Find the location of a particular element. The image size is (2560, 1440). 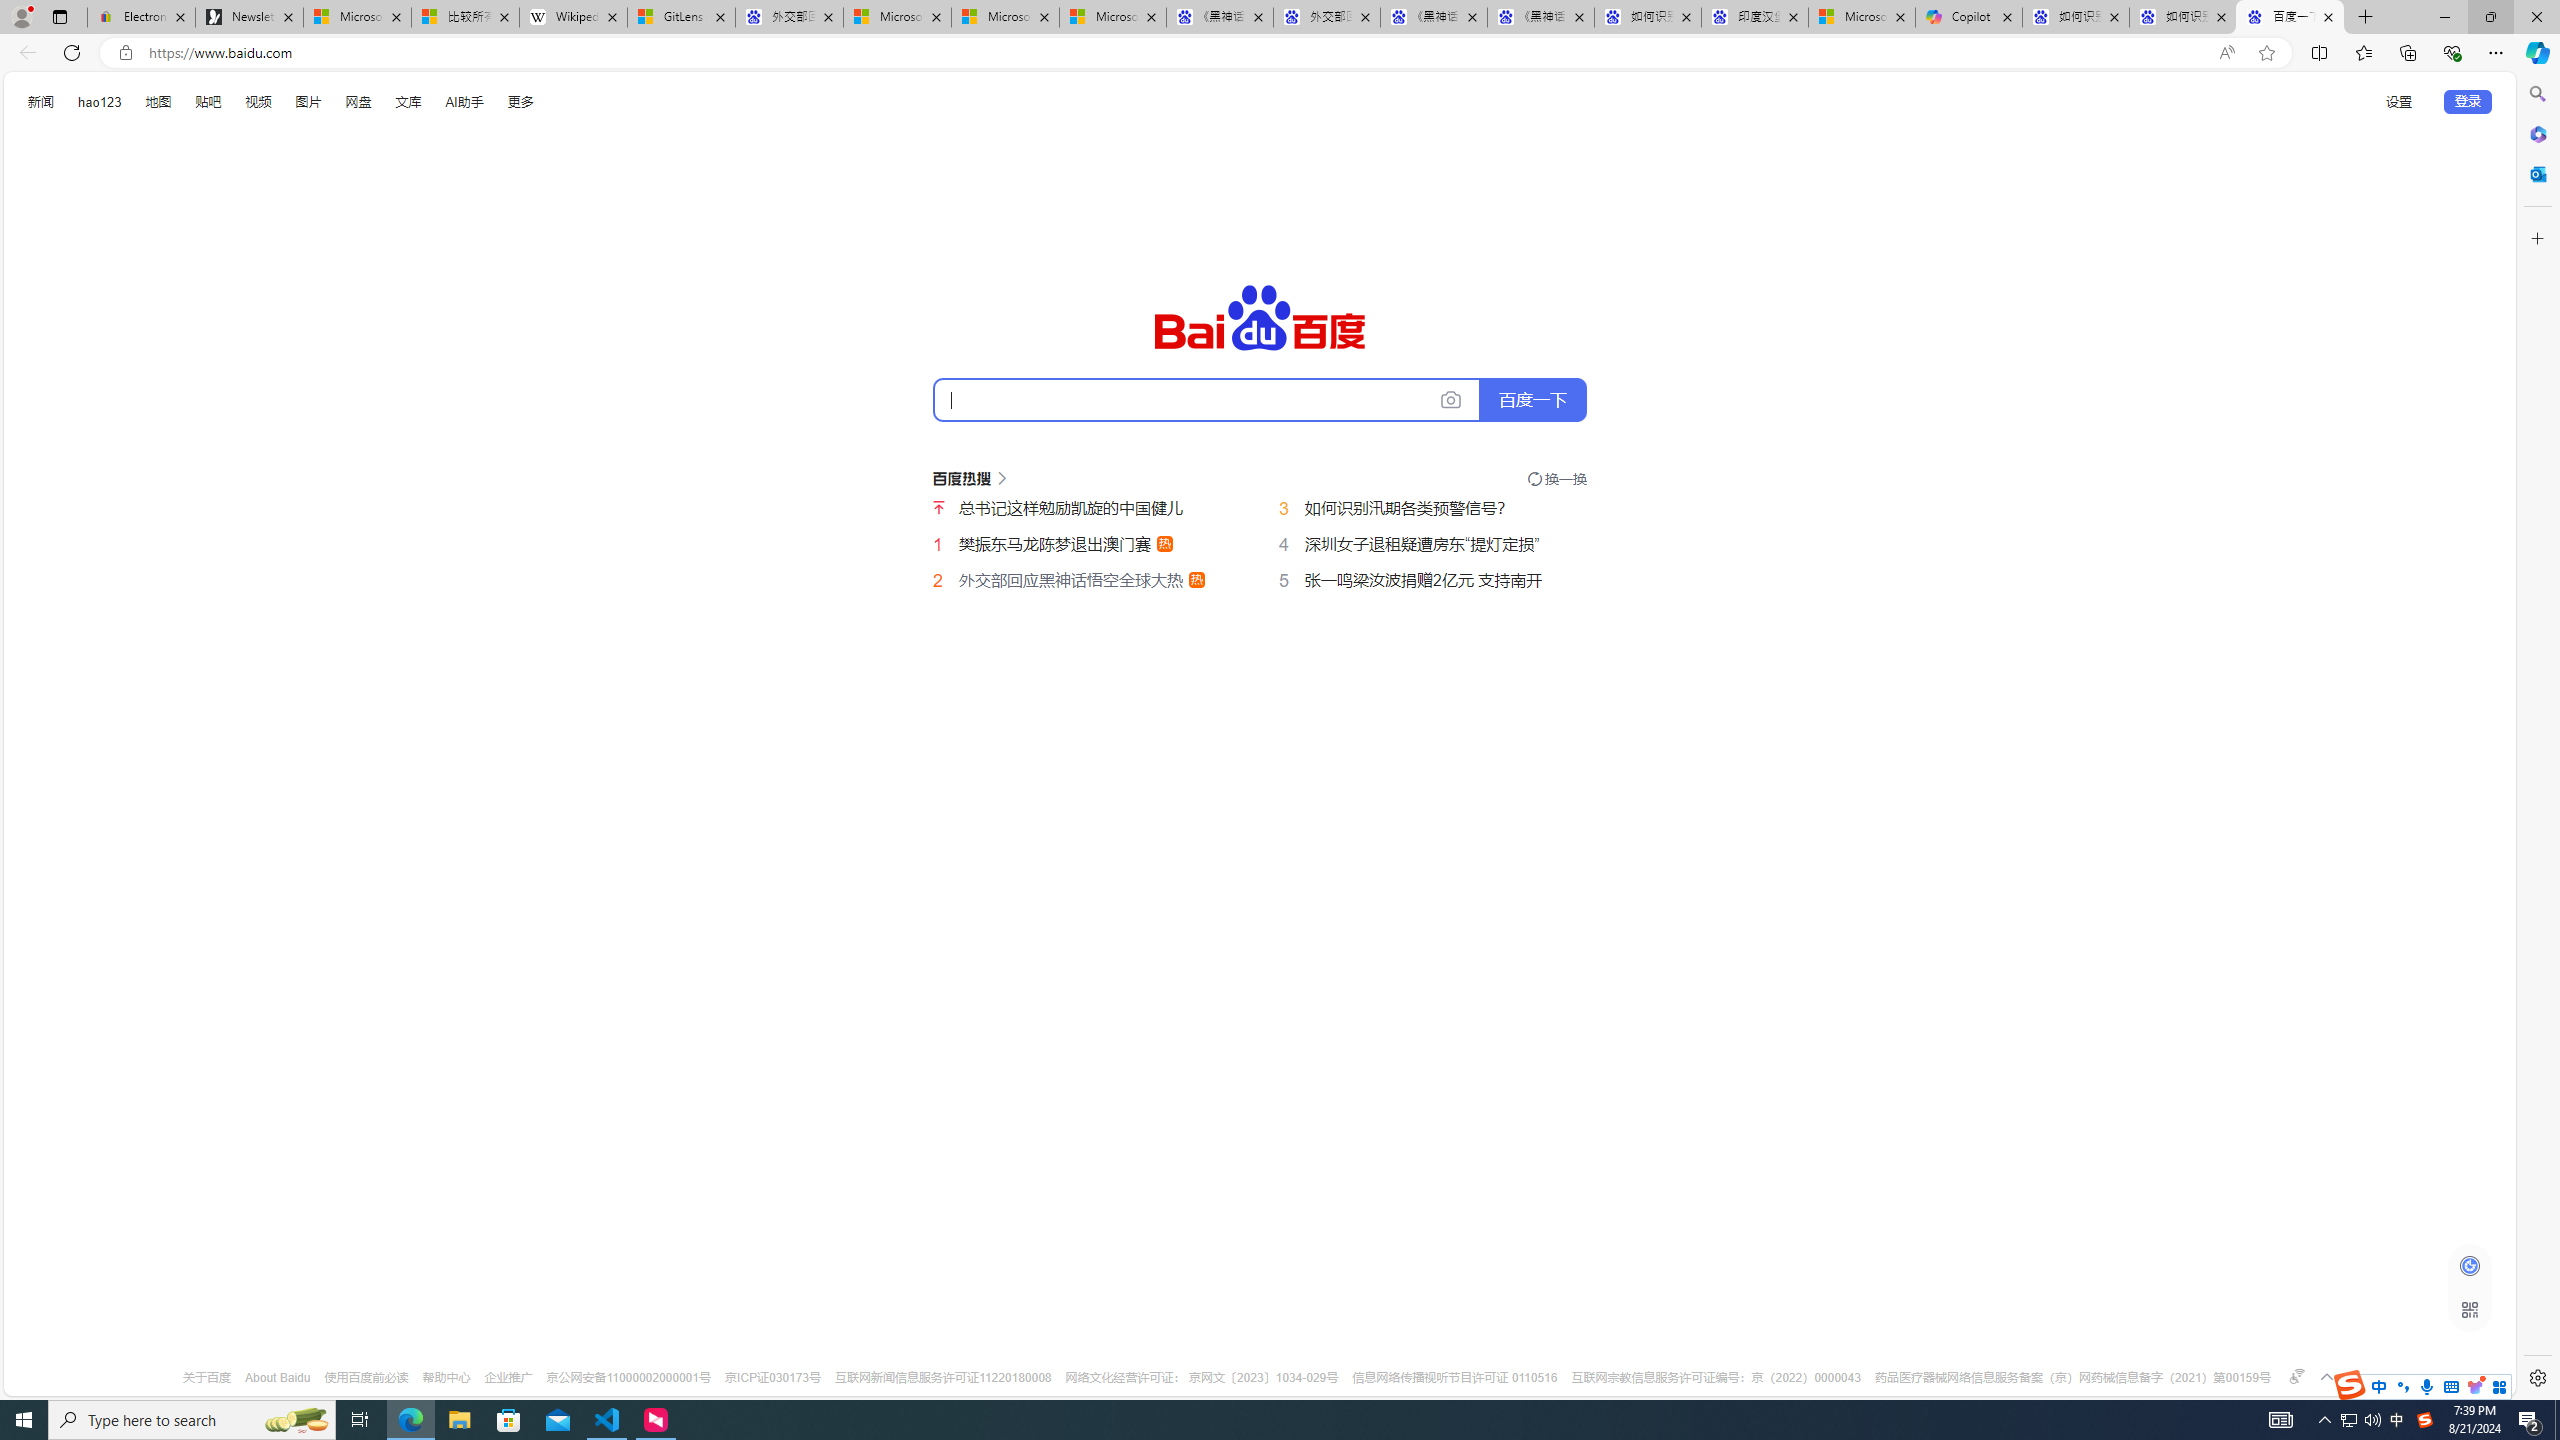

AutomationID: kw is located at coordinates (1206, 399).